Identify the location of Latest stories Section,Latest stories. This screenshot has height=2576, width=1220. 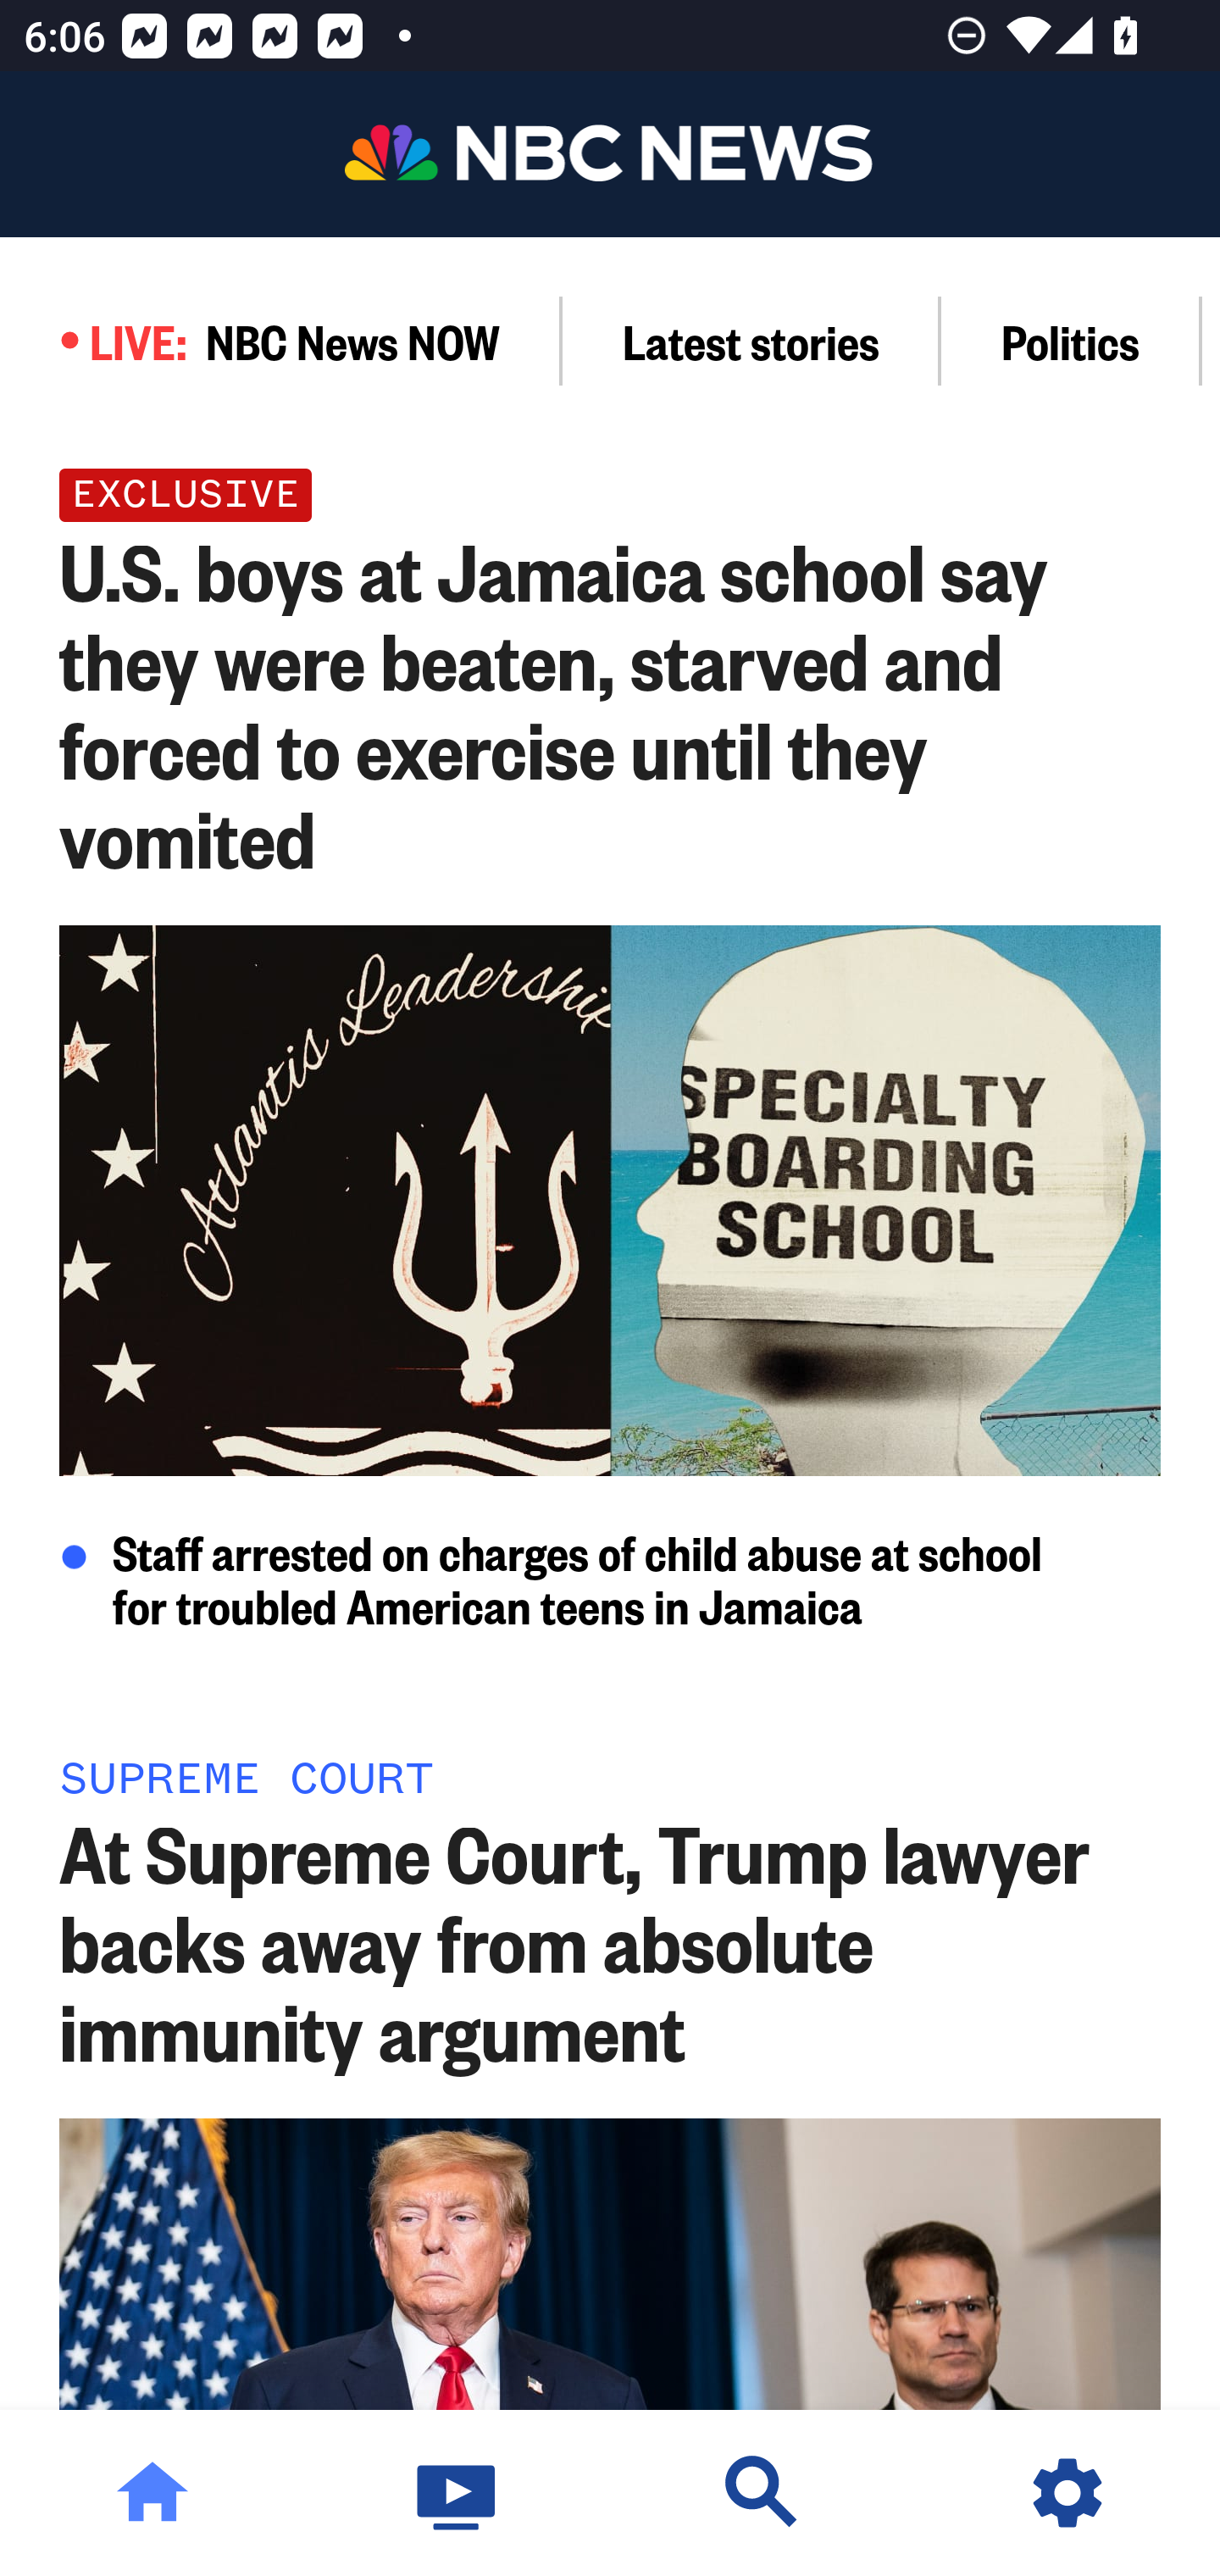
(751, 341).